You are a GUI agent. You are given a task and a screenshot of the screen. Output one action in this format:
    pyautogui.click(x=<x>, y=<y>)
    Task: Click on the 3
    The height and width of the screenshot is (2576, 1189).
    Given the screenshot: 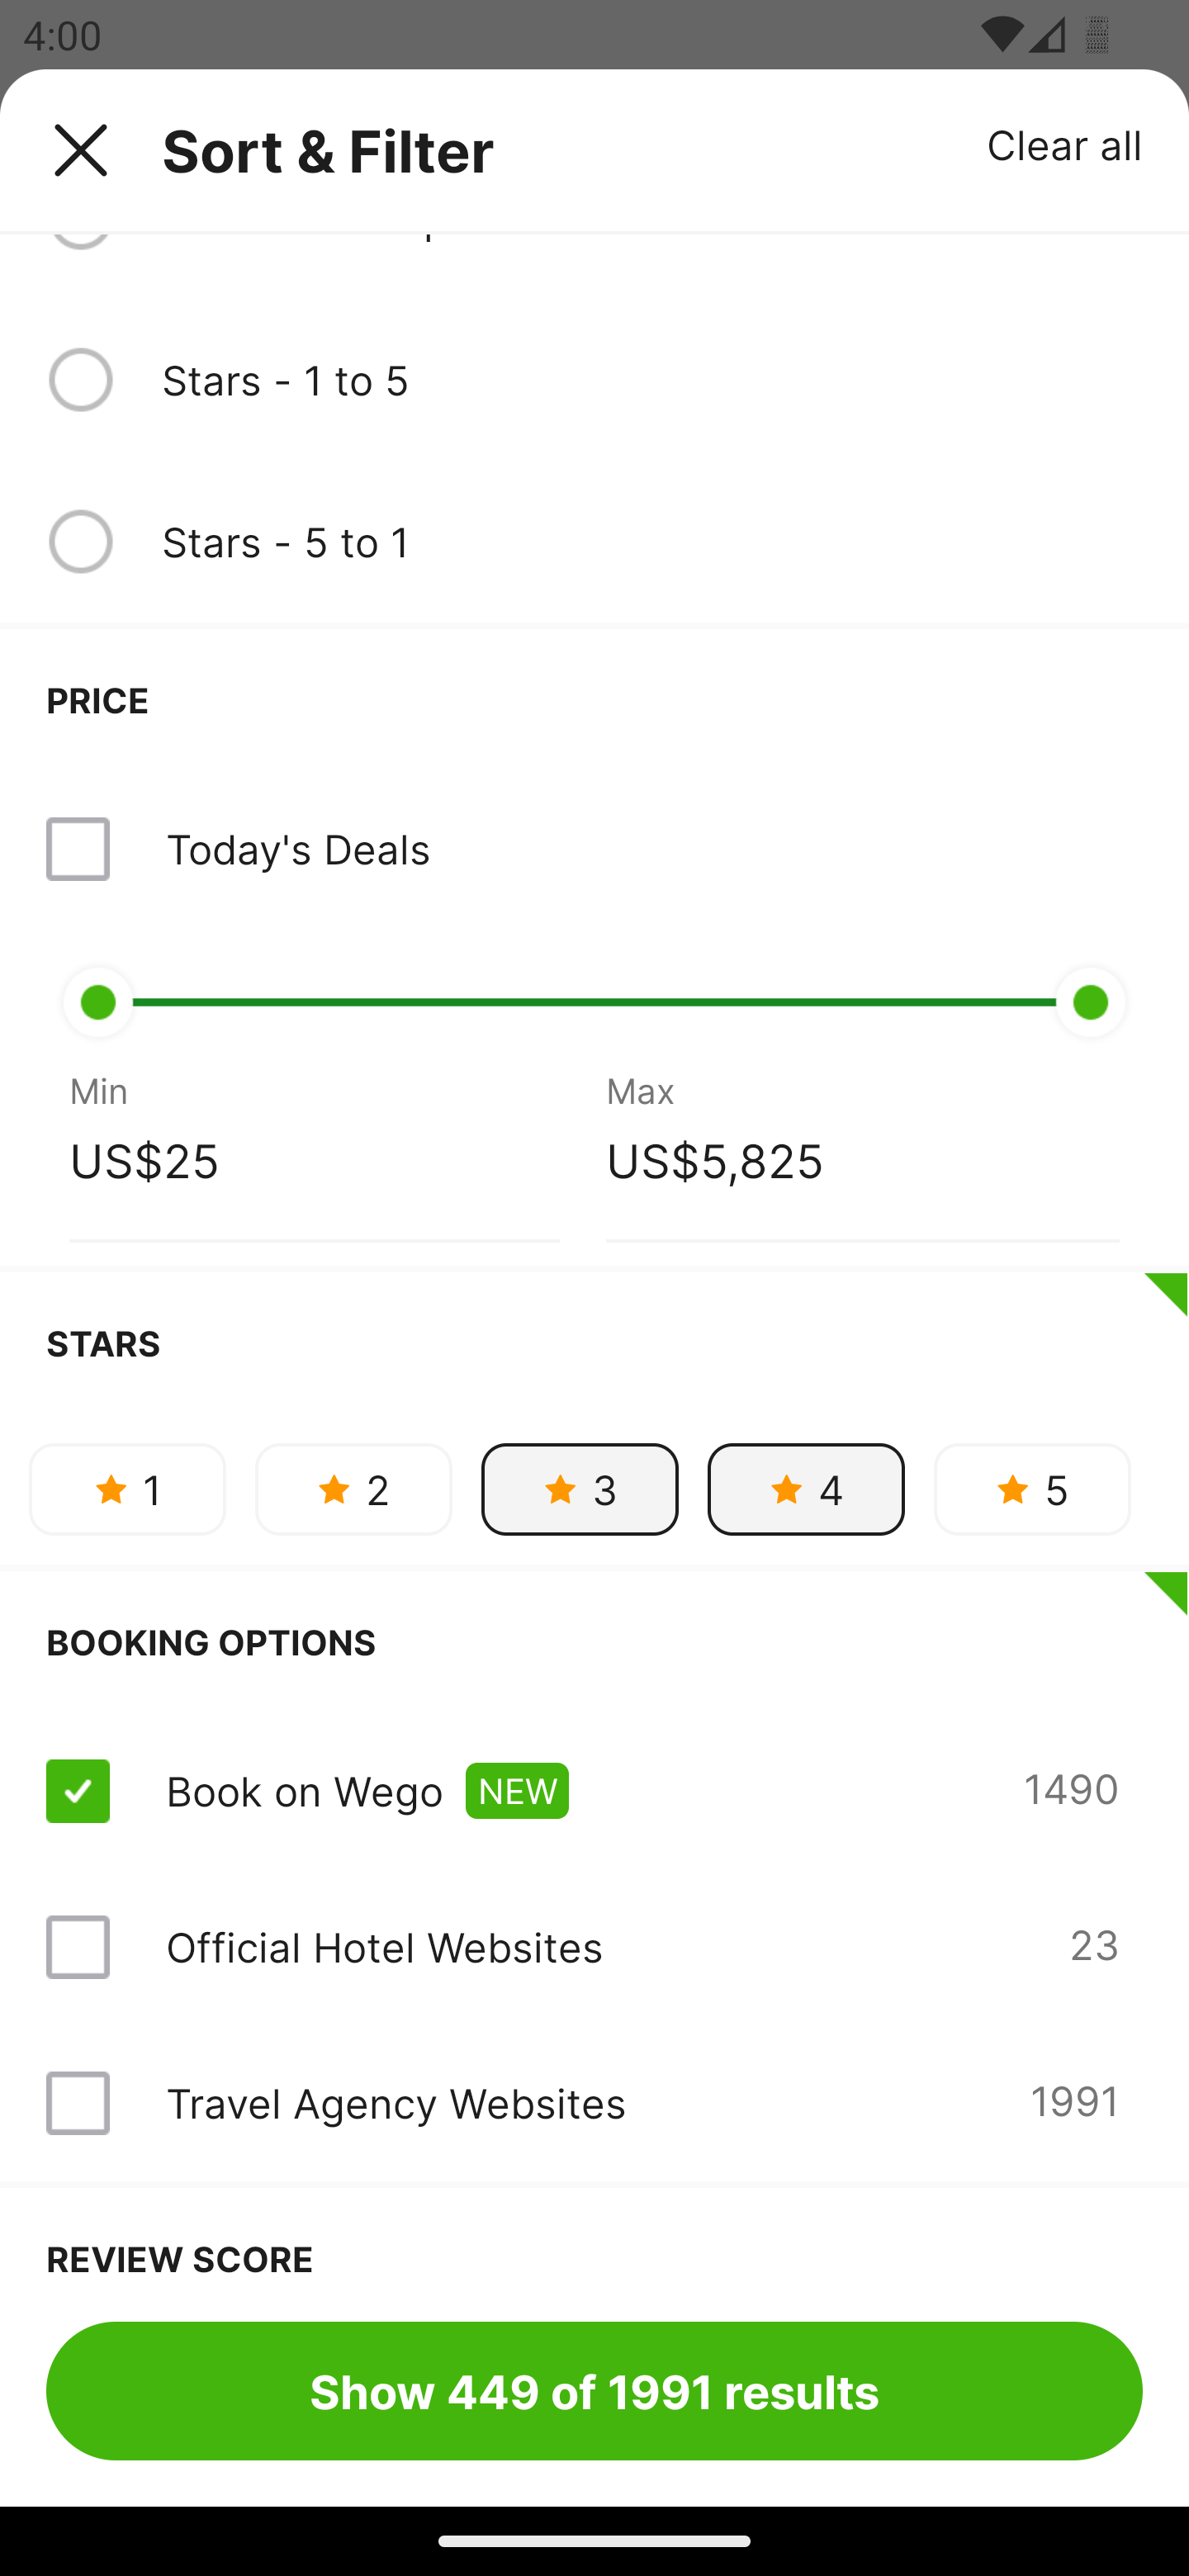 What is the action you would take?
    pyautogui.click(x=580, y=1489)
    